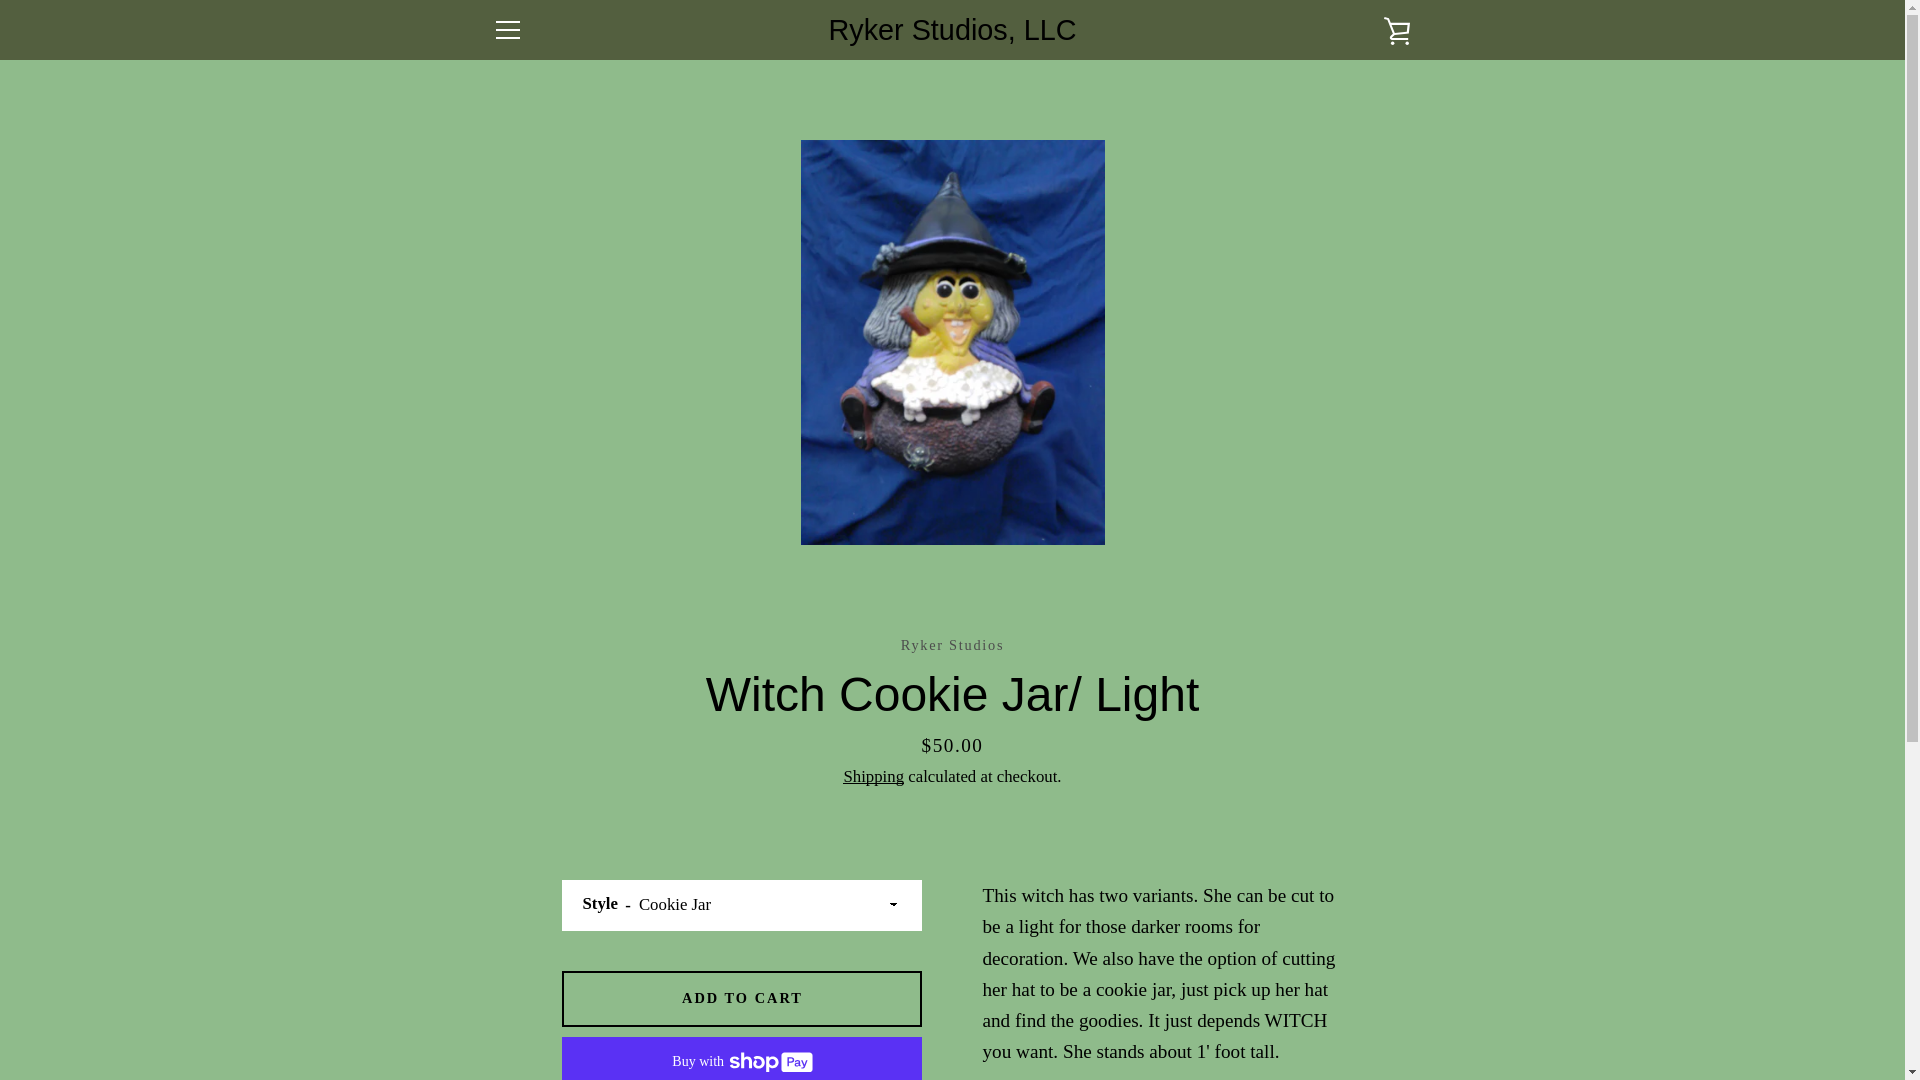 This screenshot has height=1080, width=1920. What do you see at coordinates (1211, 1026) in the screenshot?
I see `Mastercard` at bounding box center [1211, 1026].